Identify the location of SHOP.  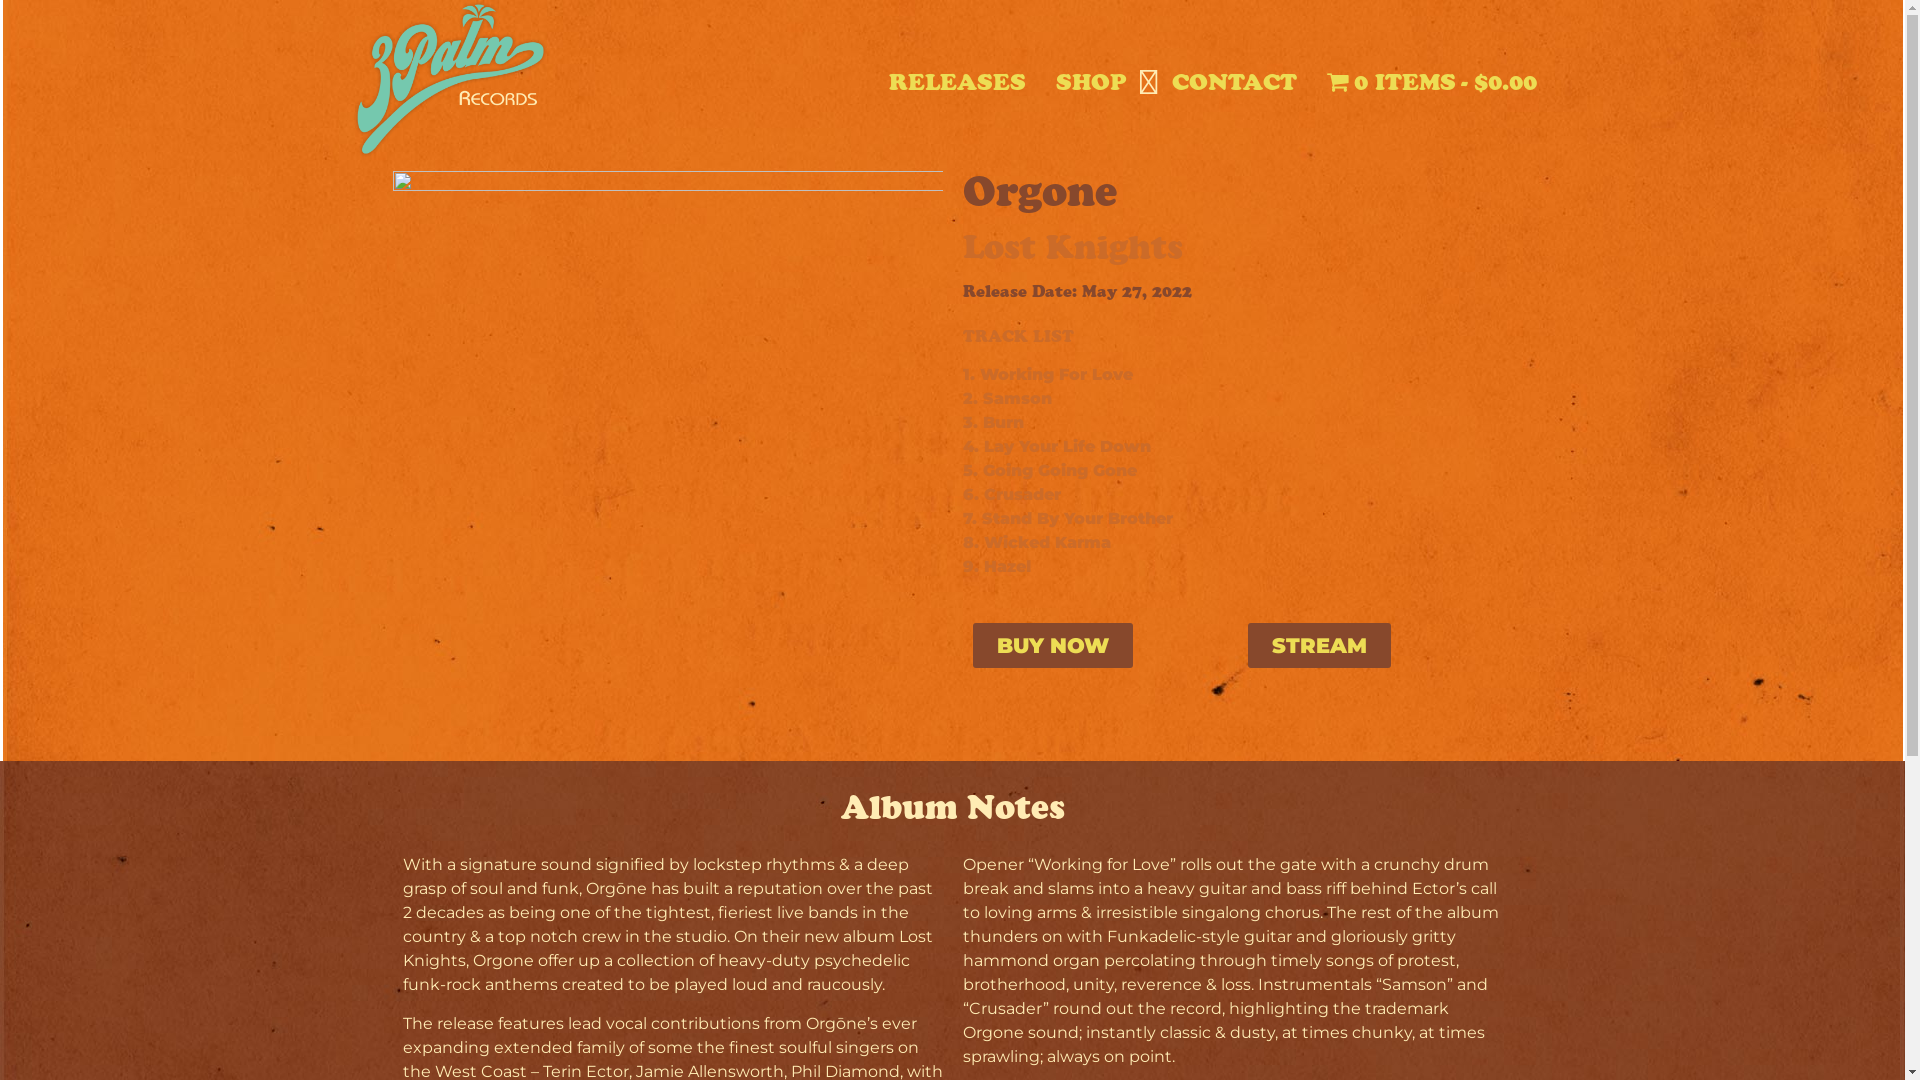
(1092, 82).